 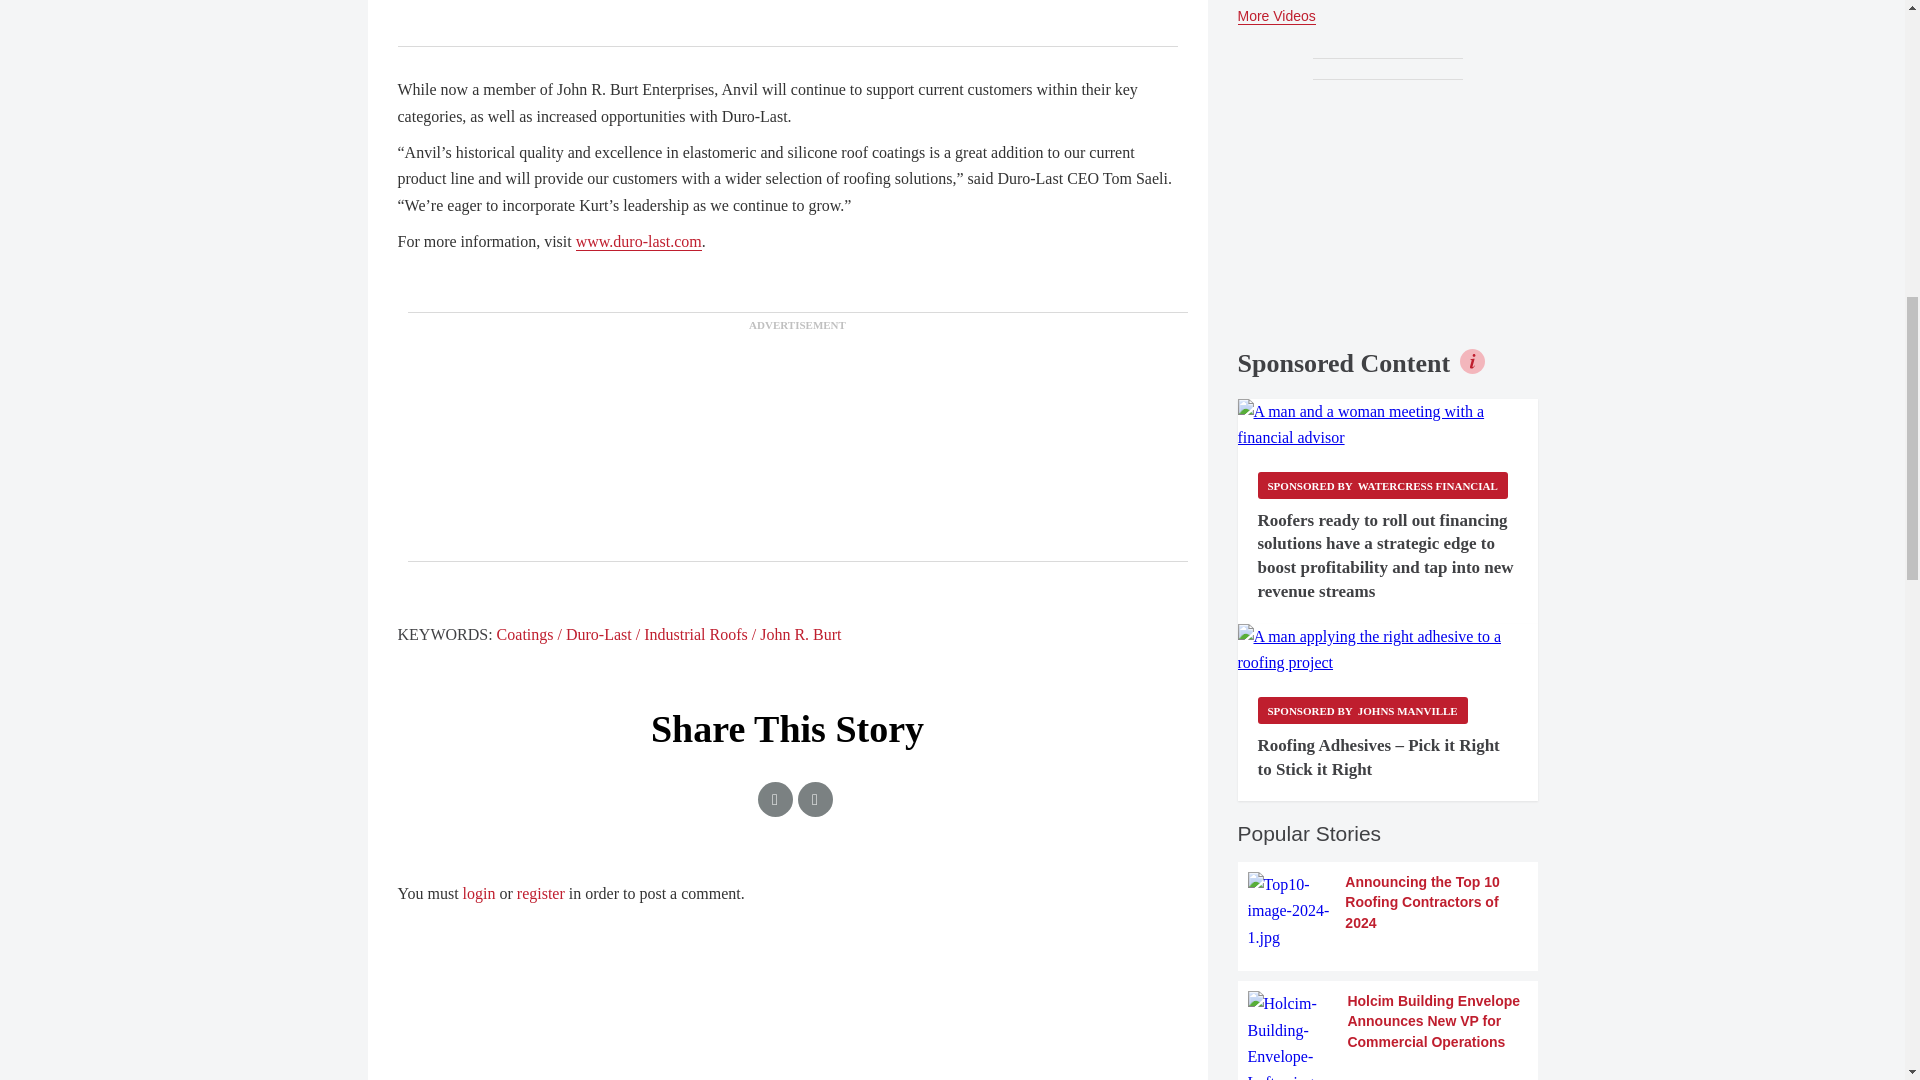 What do you see at coordinates (1388, 911) in the screenshot?
I see `Announcing the Top 10 Roofing Contractors of 2024` at bounding box center [1388, 911].